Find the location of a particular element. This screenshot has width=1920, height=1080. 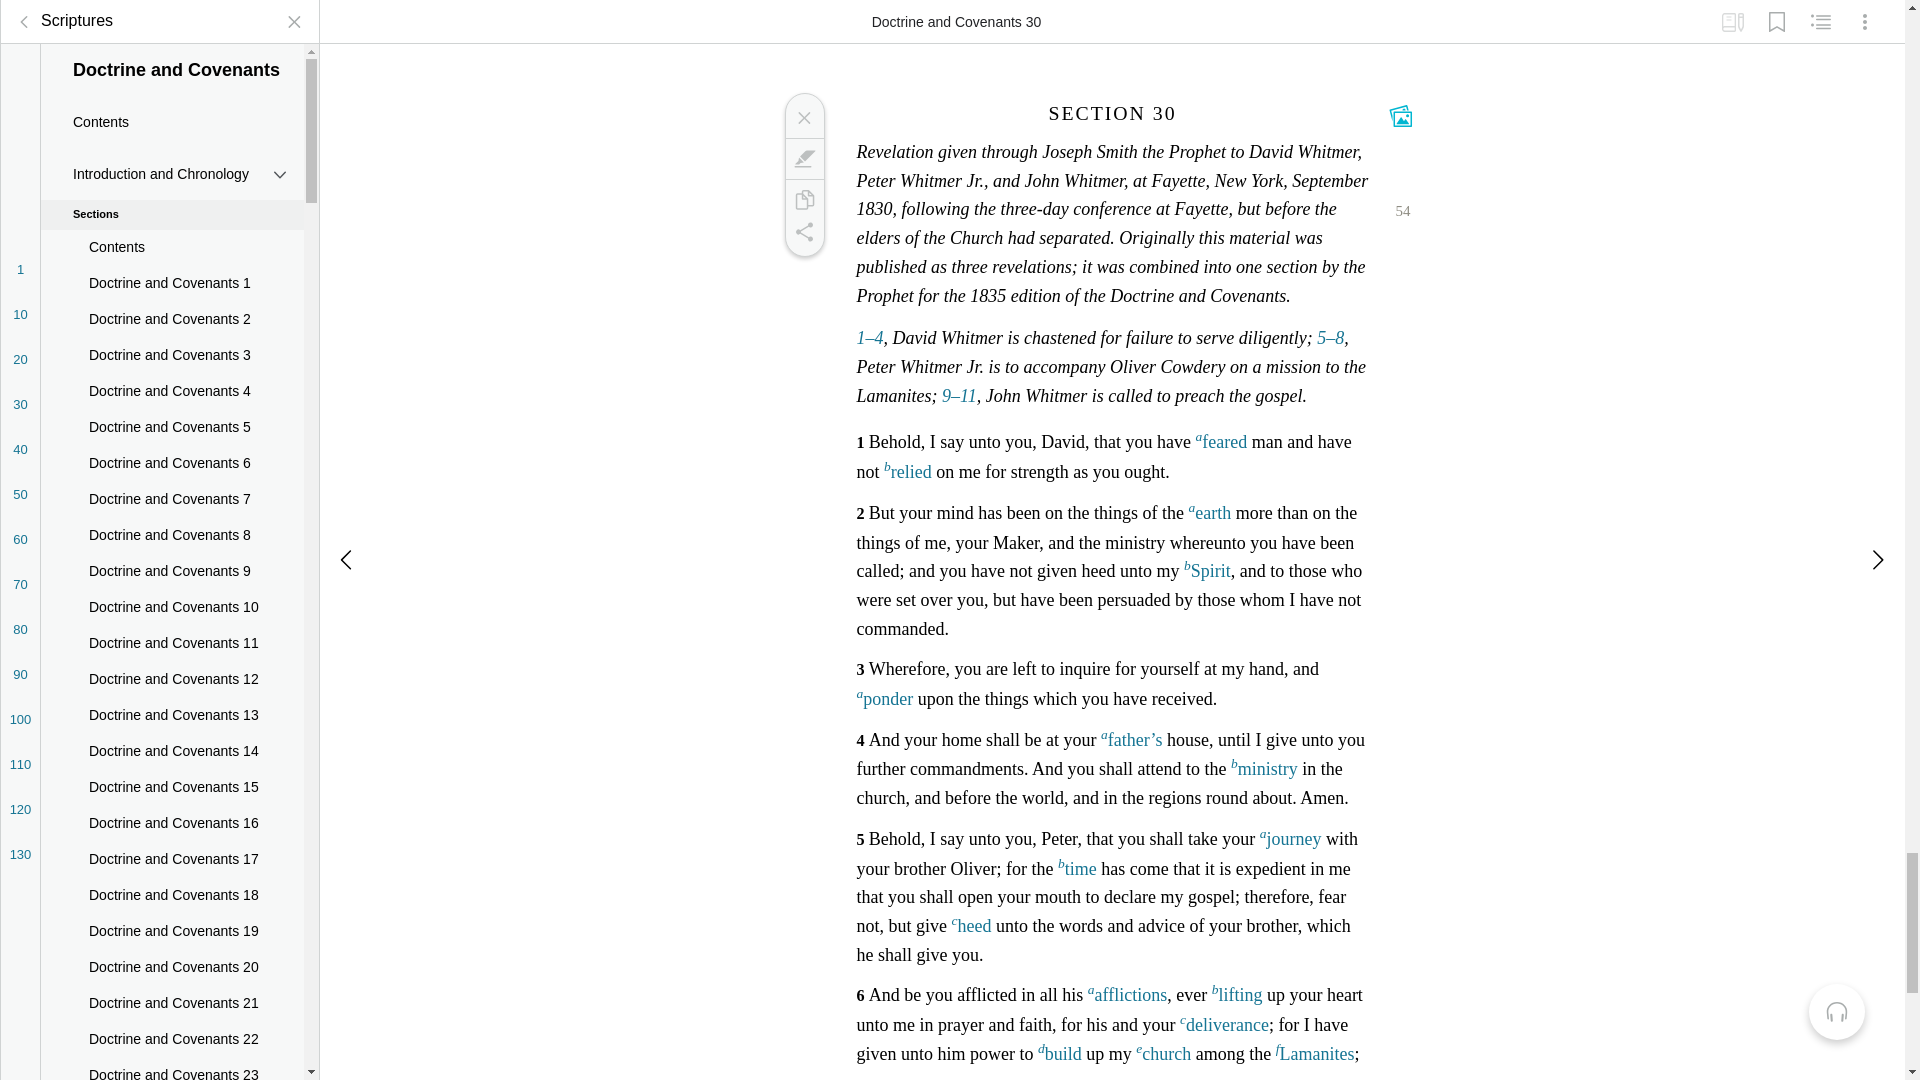

Scriptures is located at coordinates (61, 11).